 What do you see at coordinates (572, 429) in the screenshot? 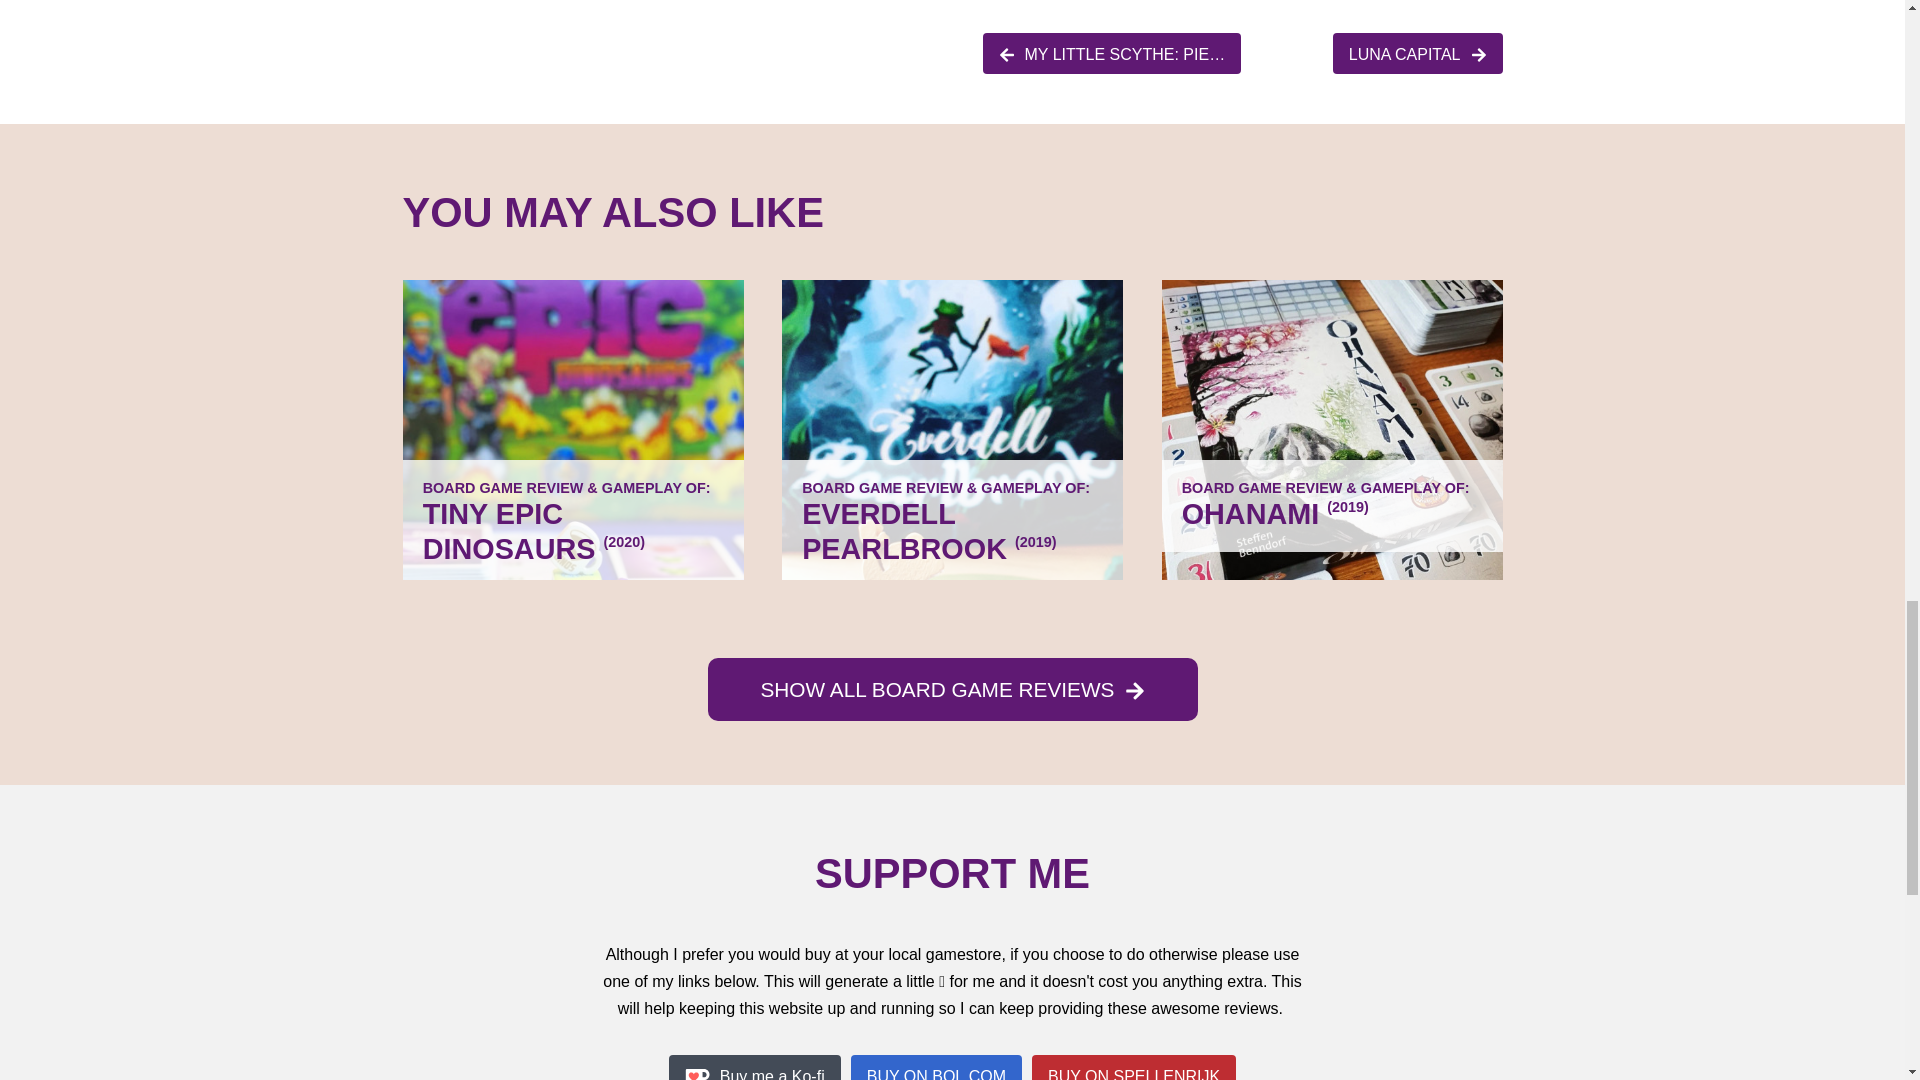
I see `Read review about Tiny Epic Dinosaurs` at bounding box center [572, 429].